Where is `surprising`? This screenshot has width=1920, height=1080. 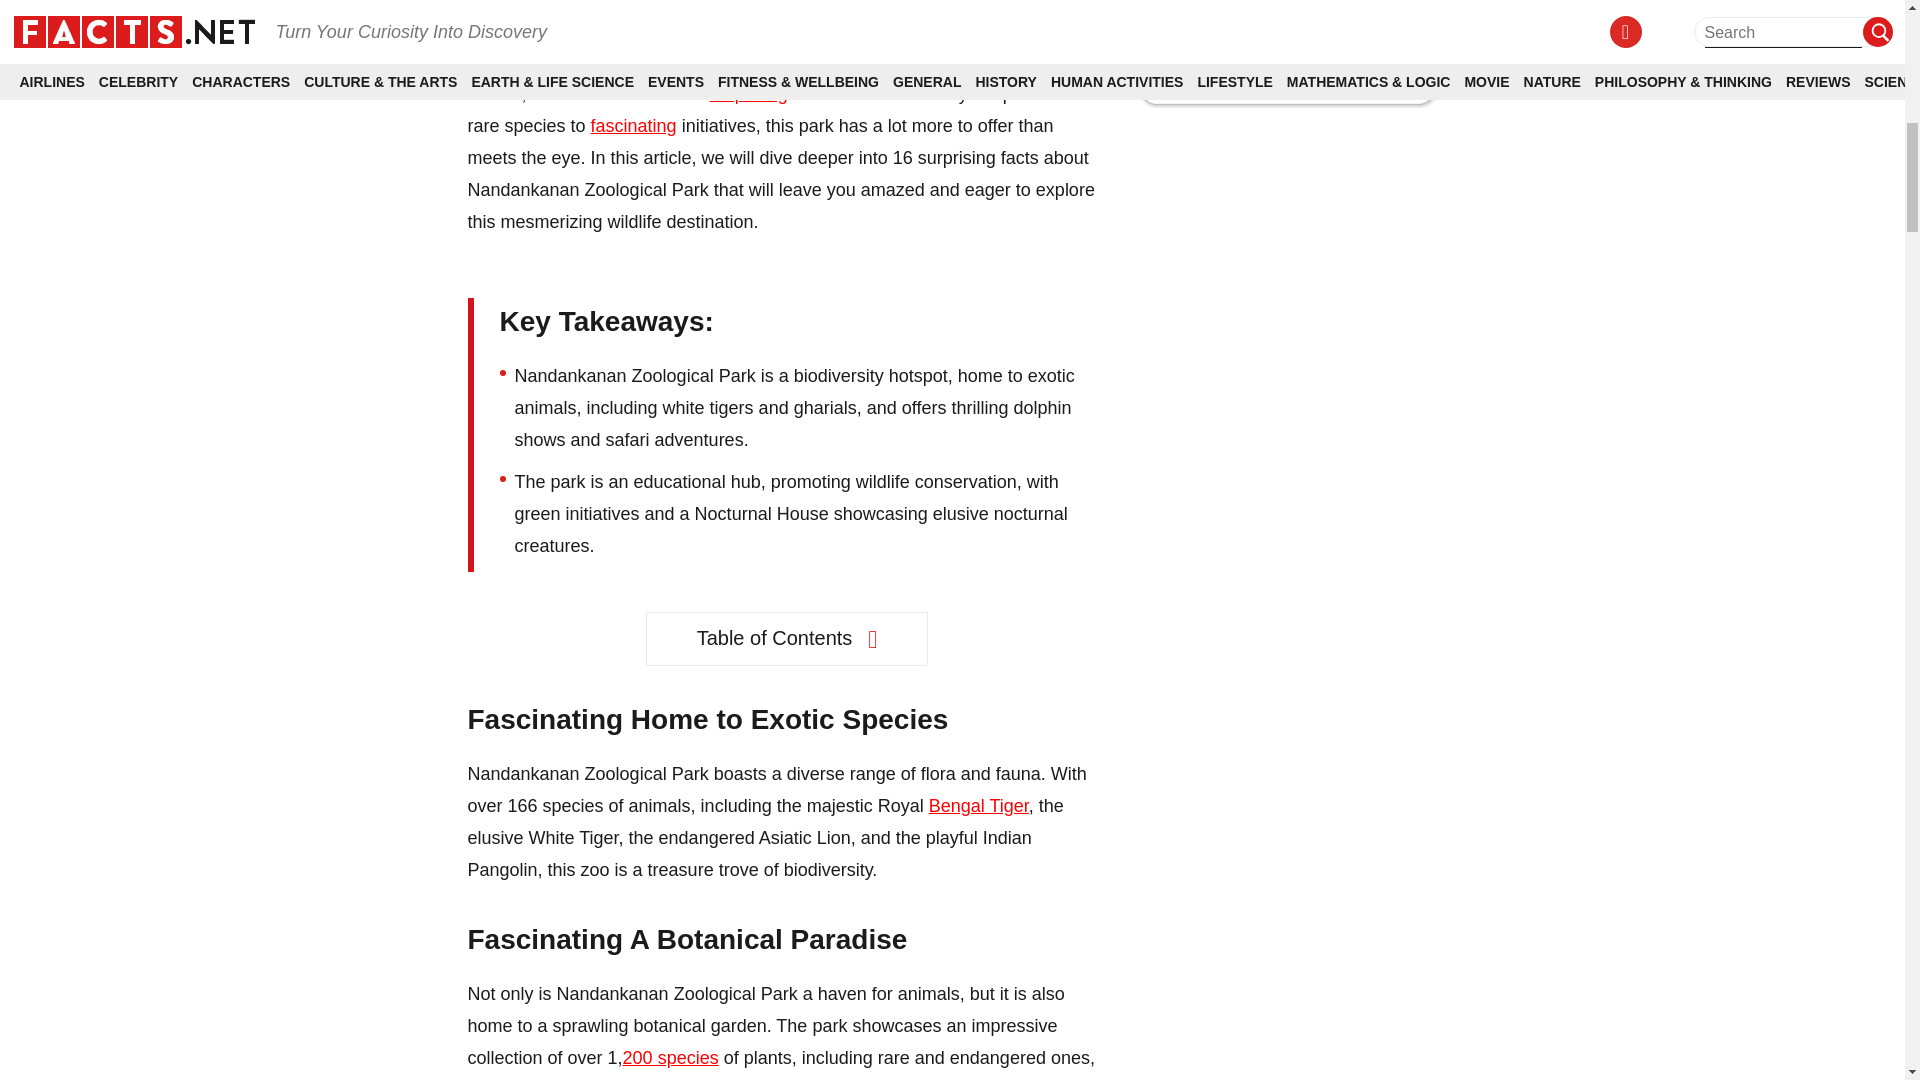 surprising is located at coordinates (748, 94).